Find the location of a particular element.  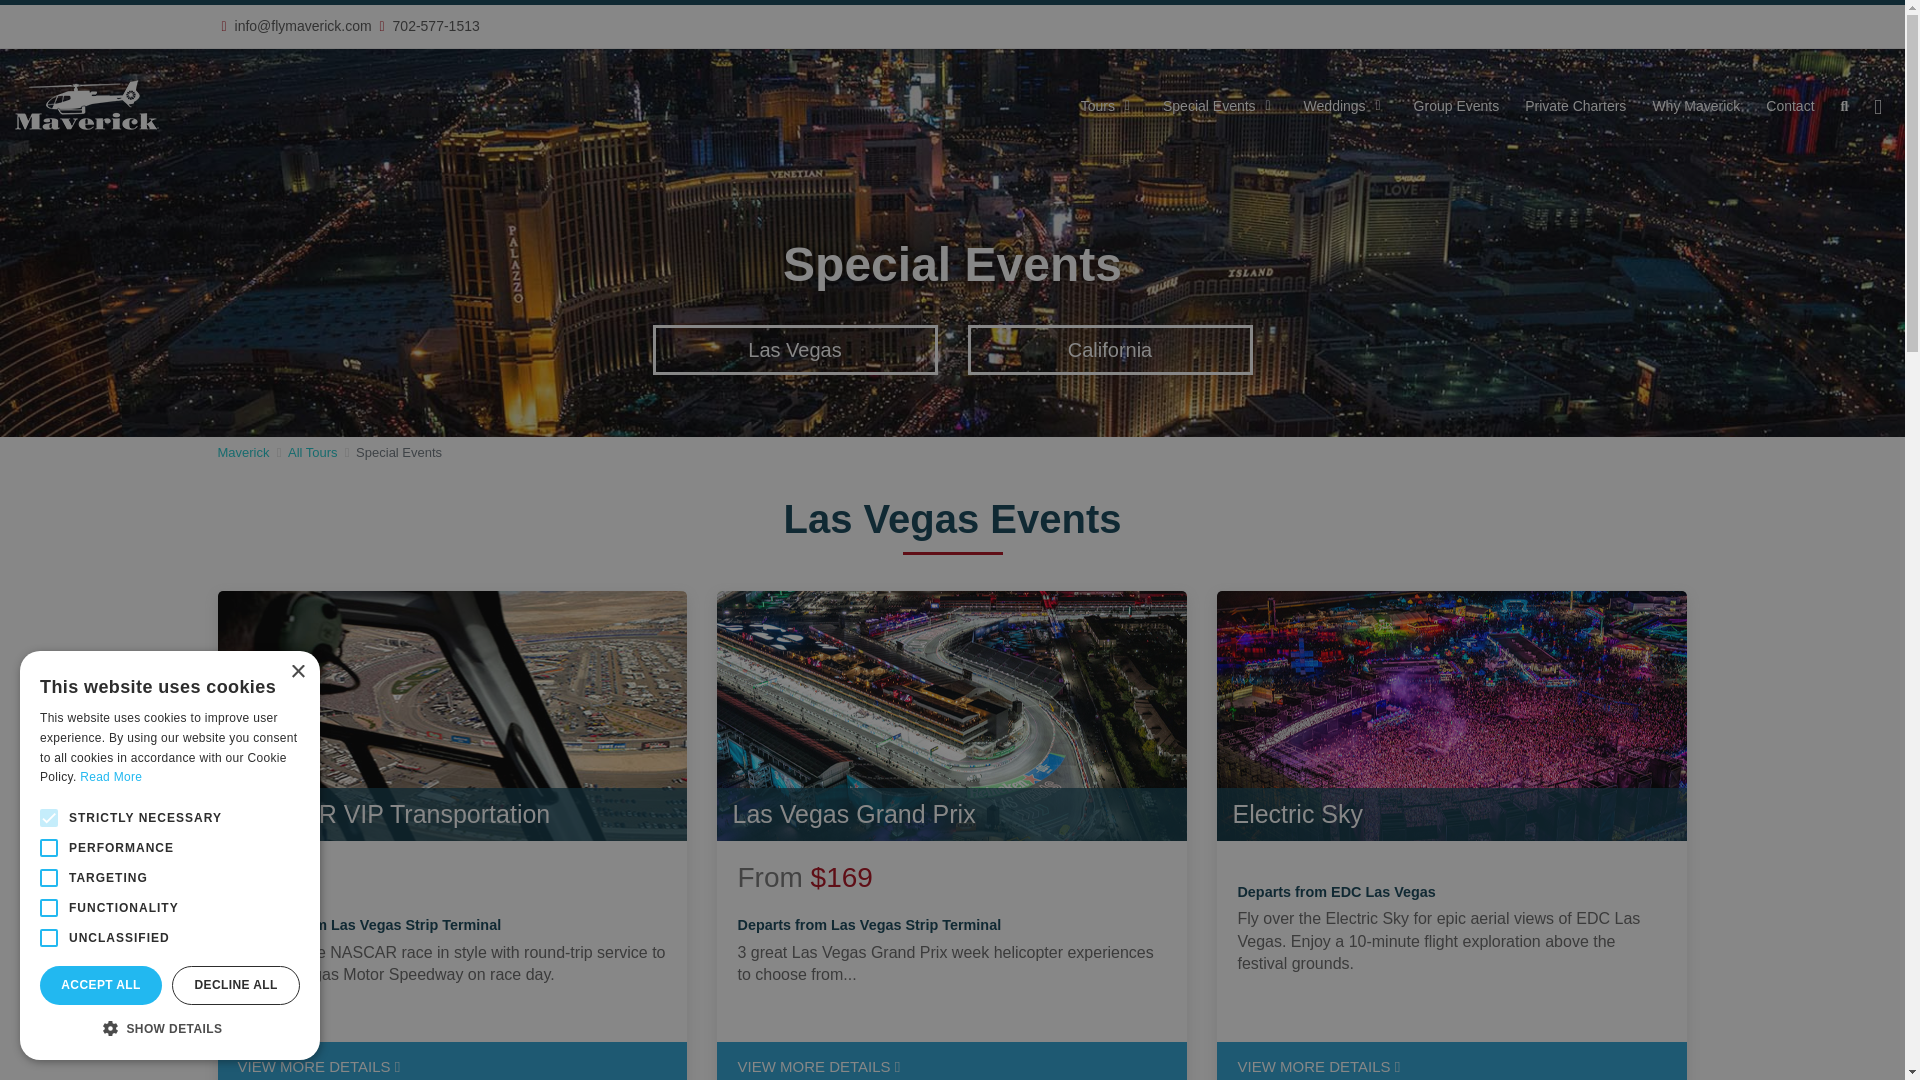

702-710-5276 is located at coordinates (1013, 10).